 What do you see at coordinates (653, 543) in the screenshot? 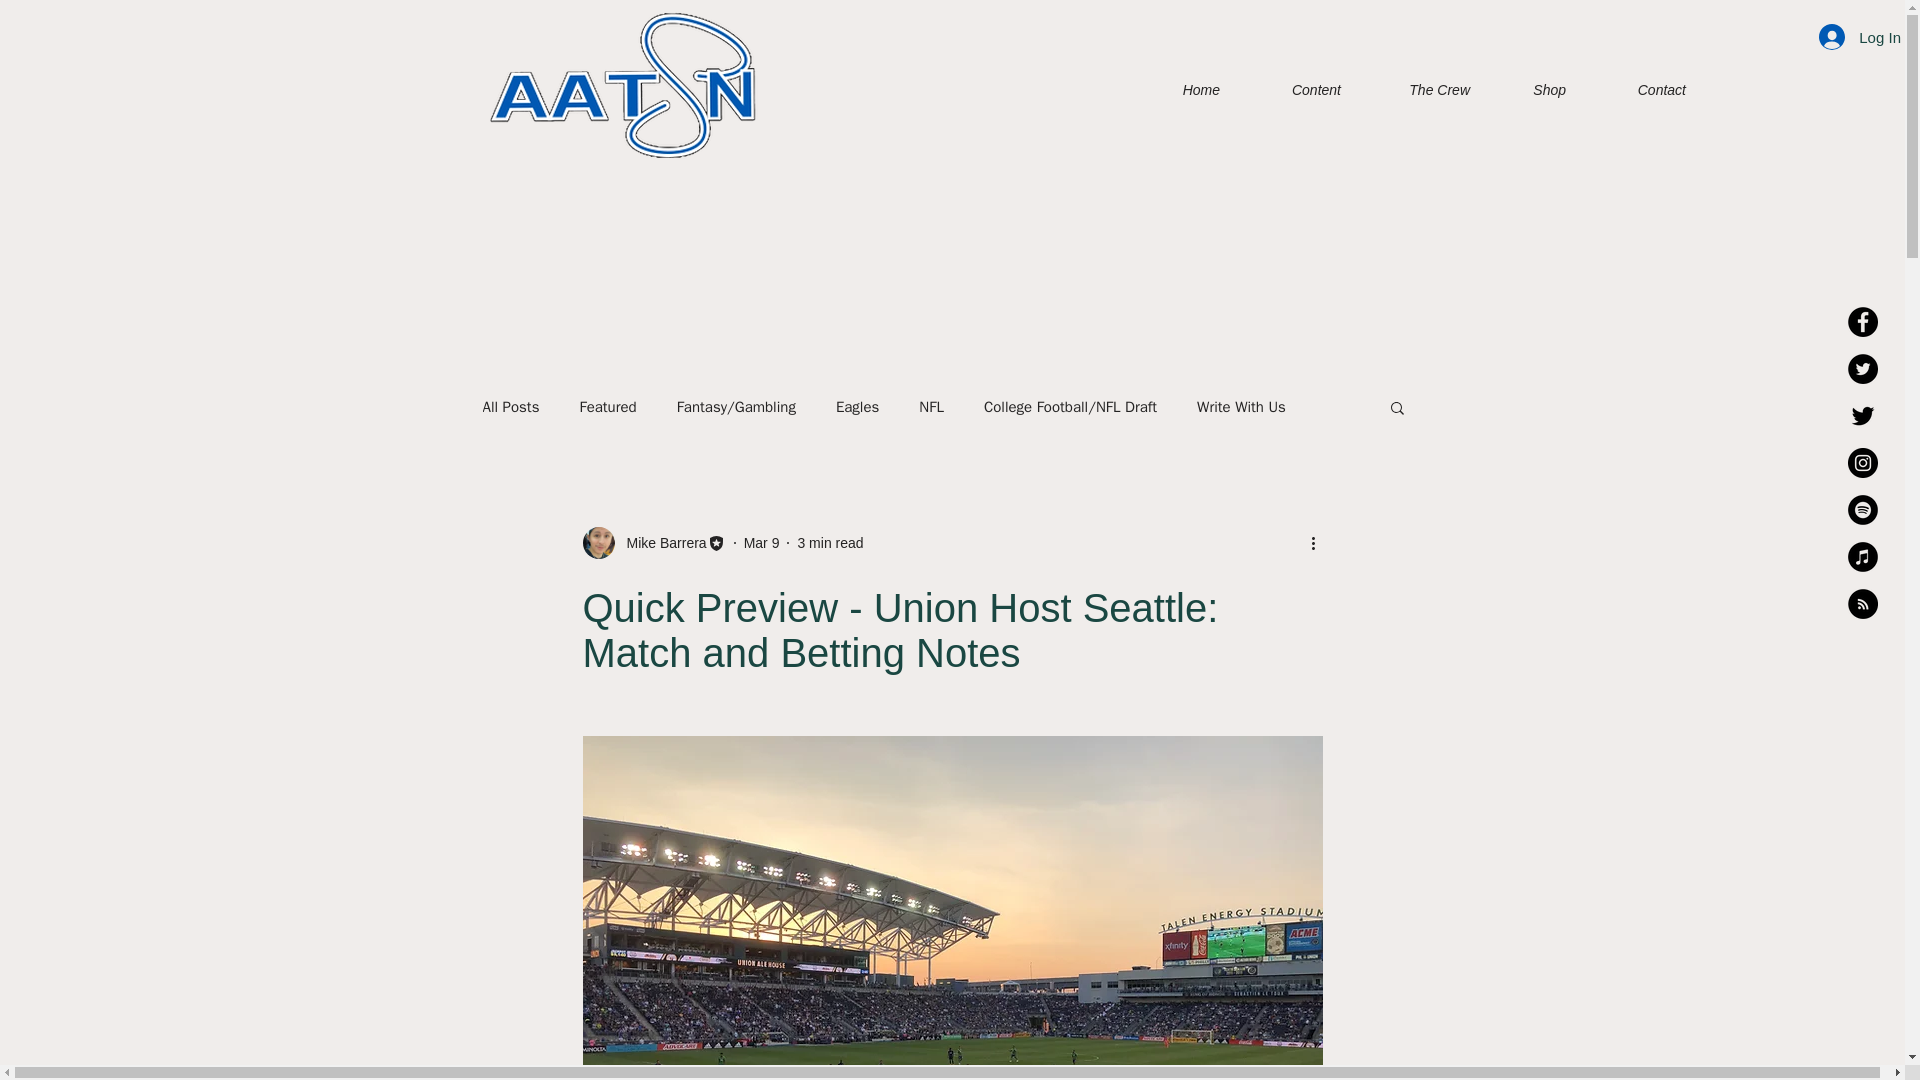
I see `Mike Barrera` at bounding box center [653, 543].